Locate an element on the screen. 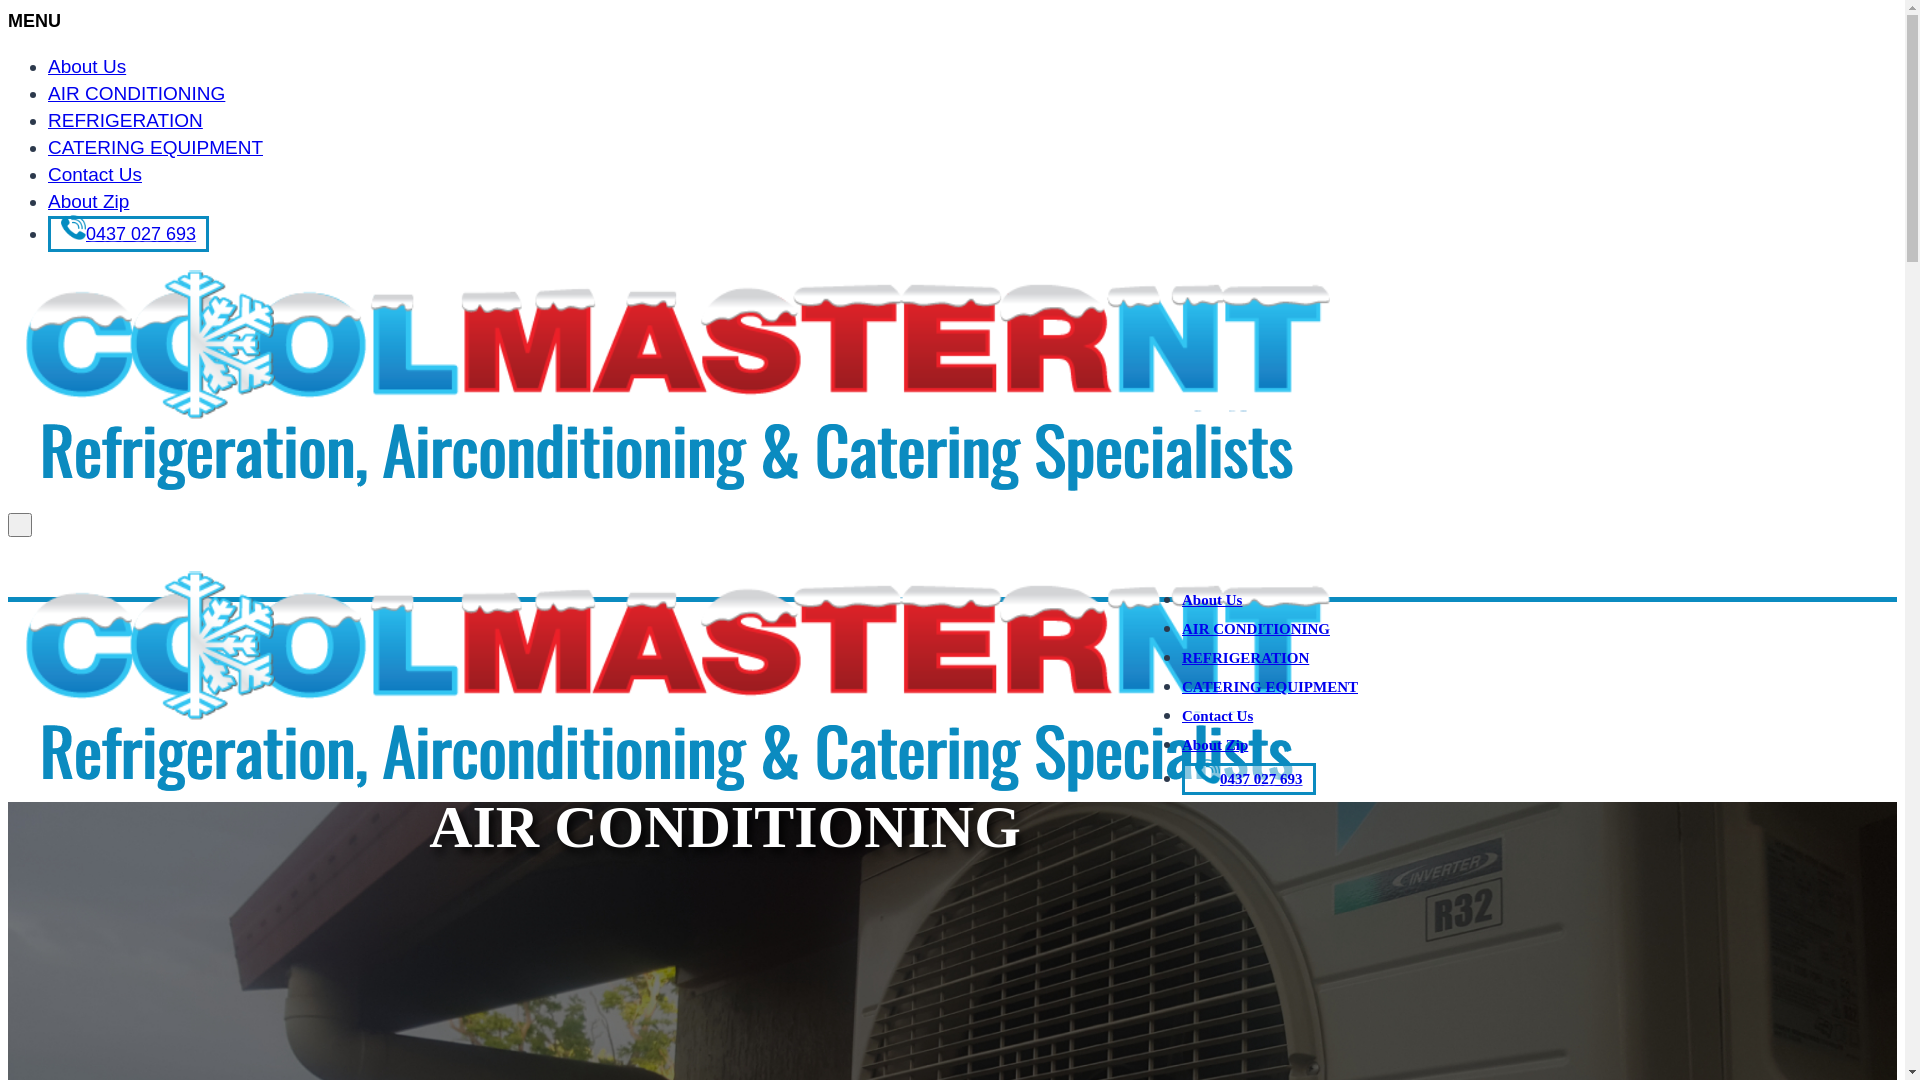 This screenshot has height=1080, width=1920. CATERING EQUIPMENT is located at coordinates (1270, 687).